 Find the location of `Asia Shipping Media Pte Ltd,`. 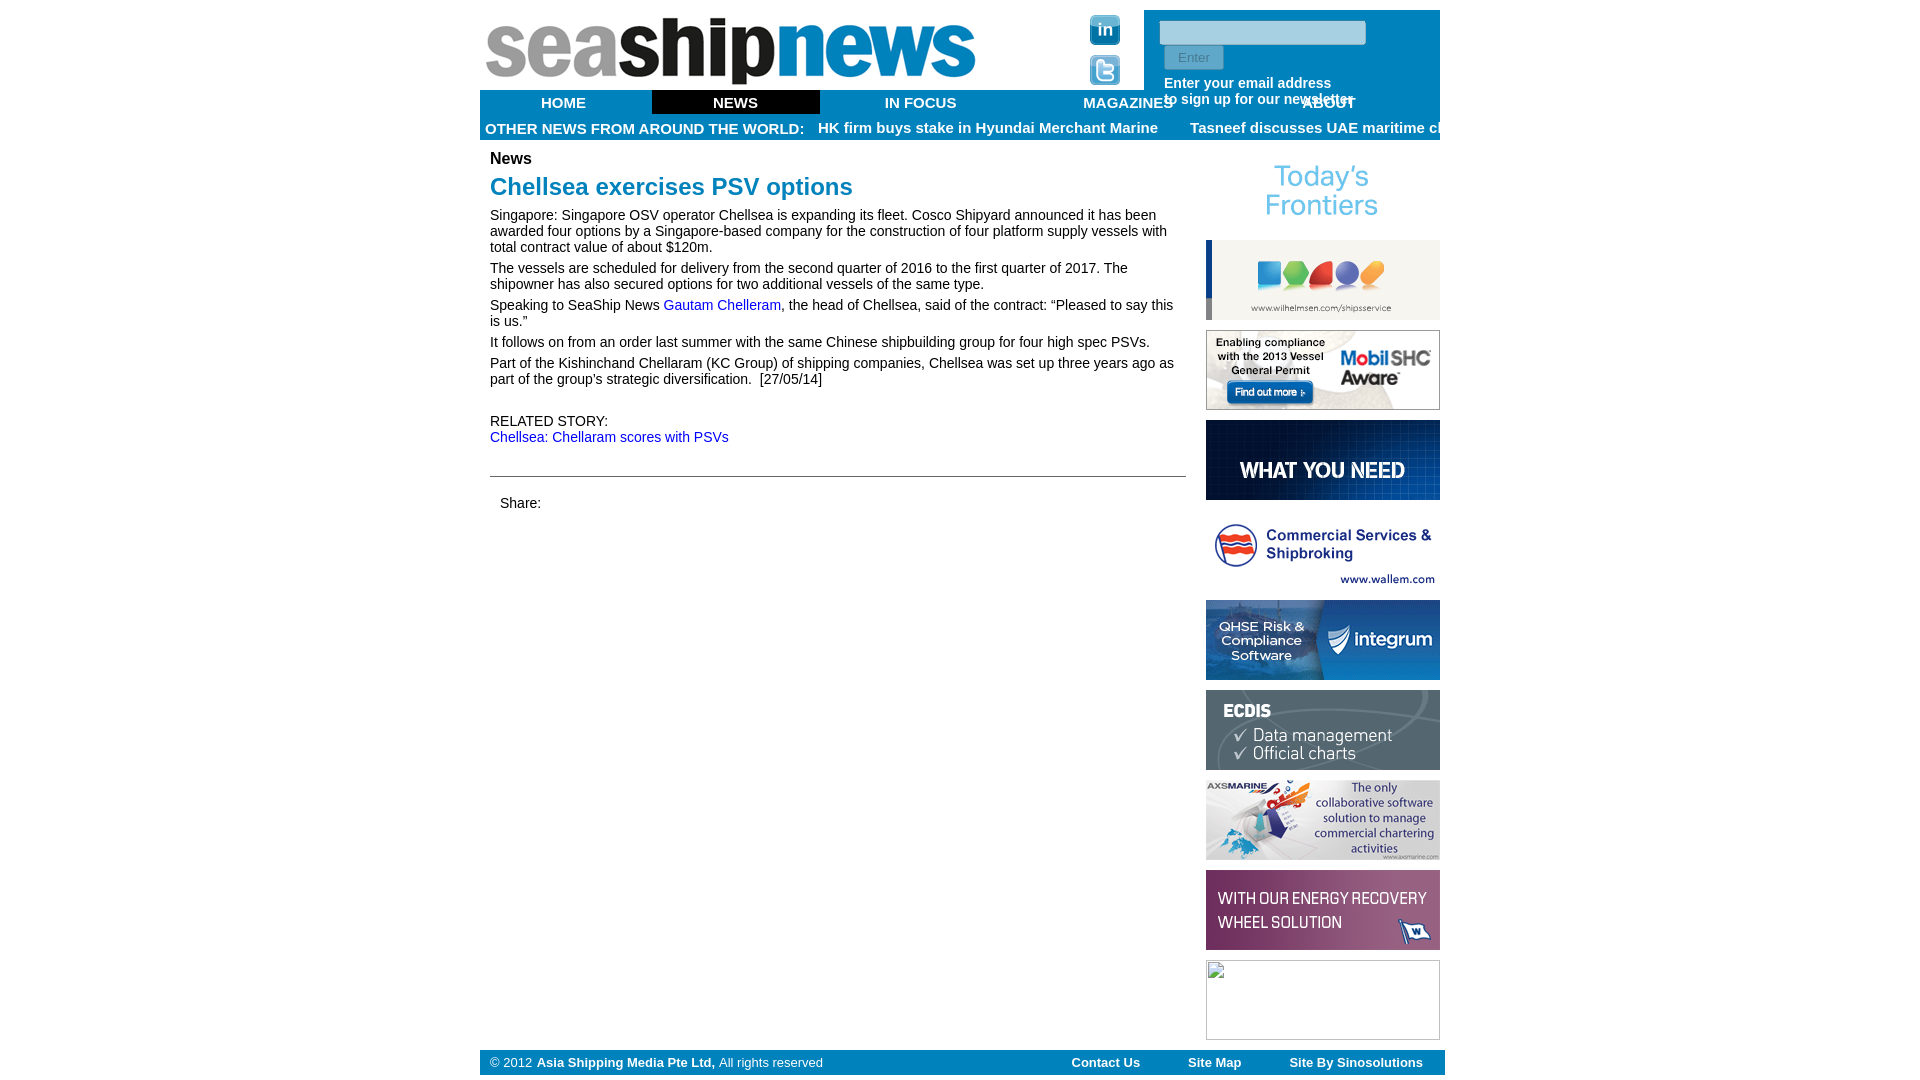

Asia Shipping Media Pte Ltd, is located at coordinates (626, 1061).